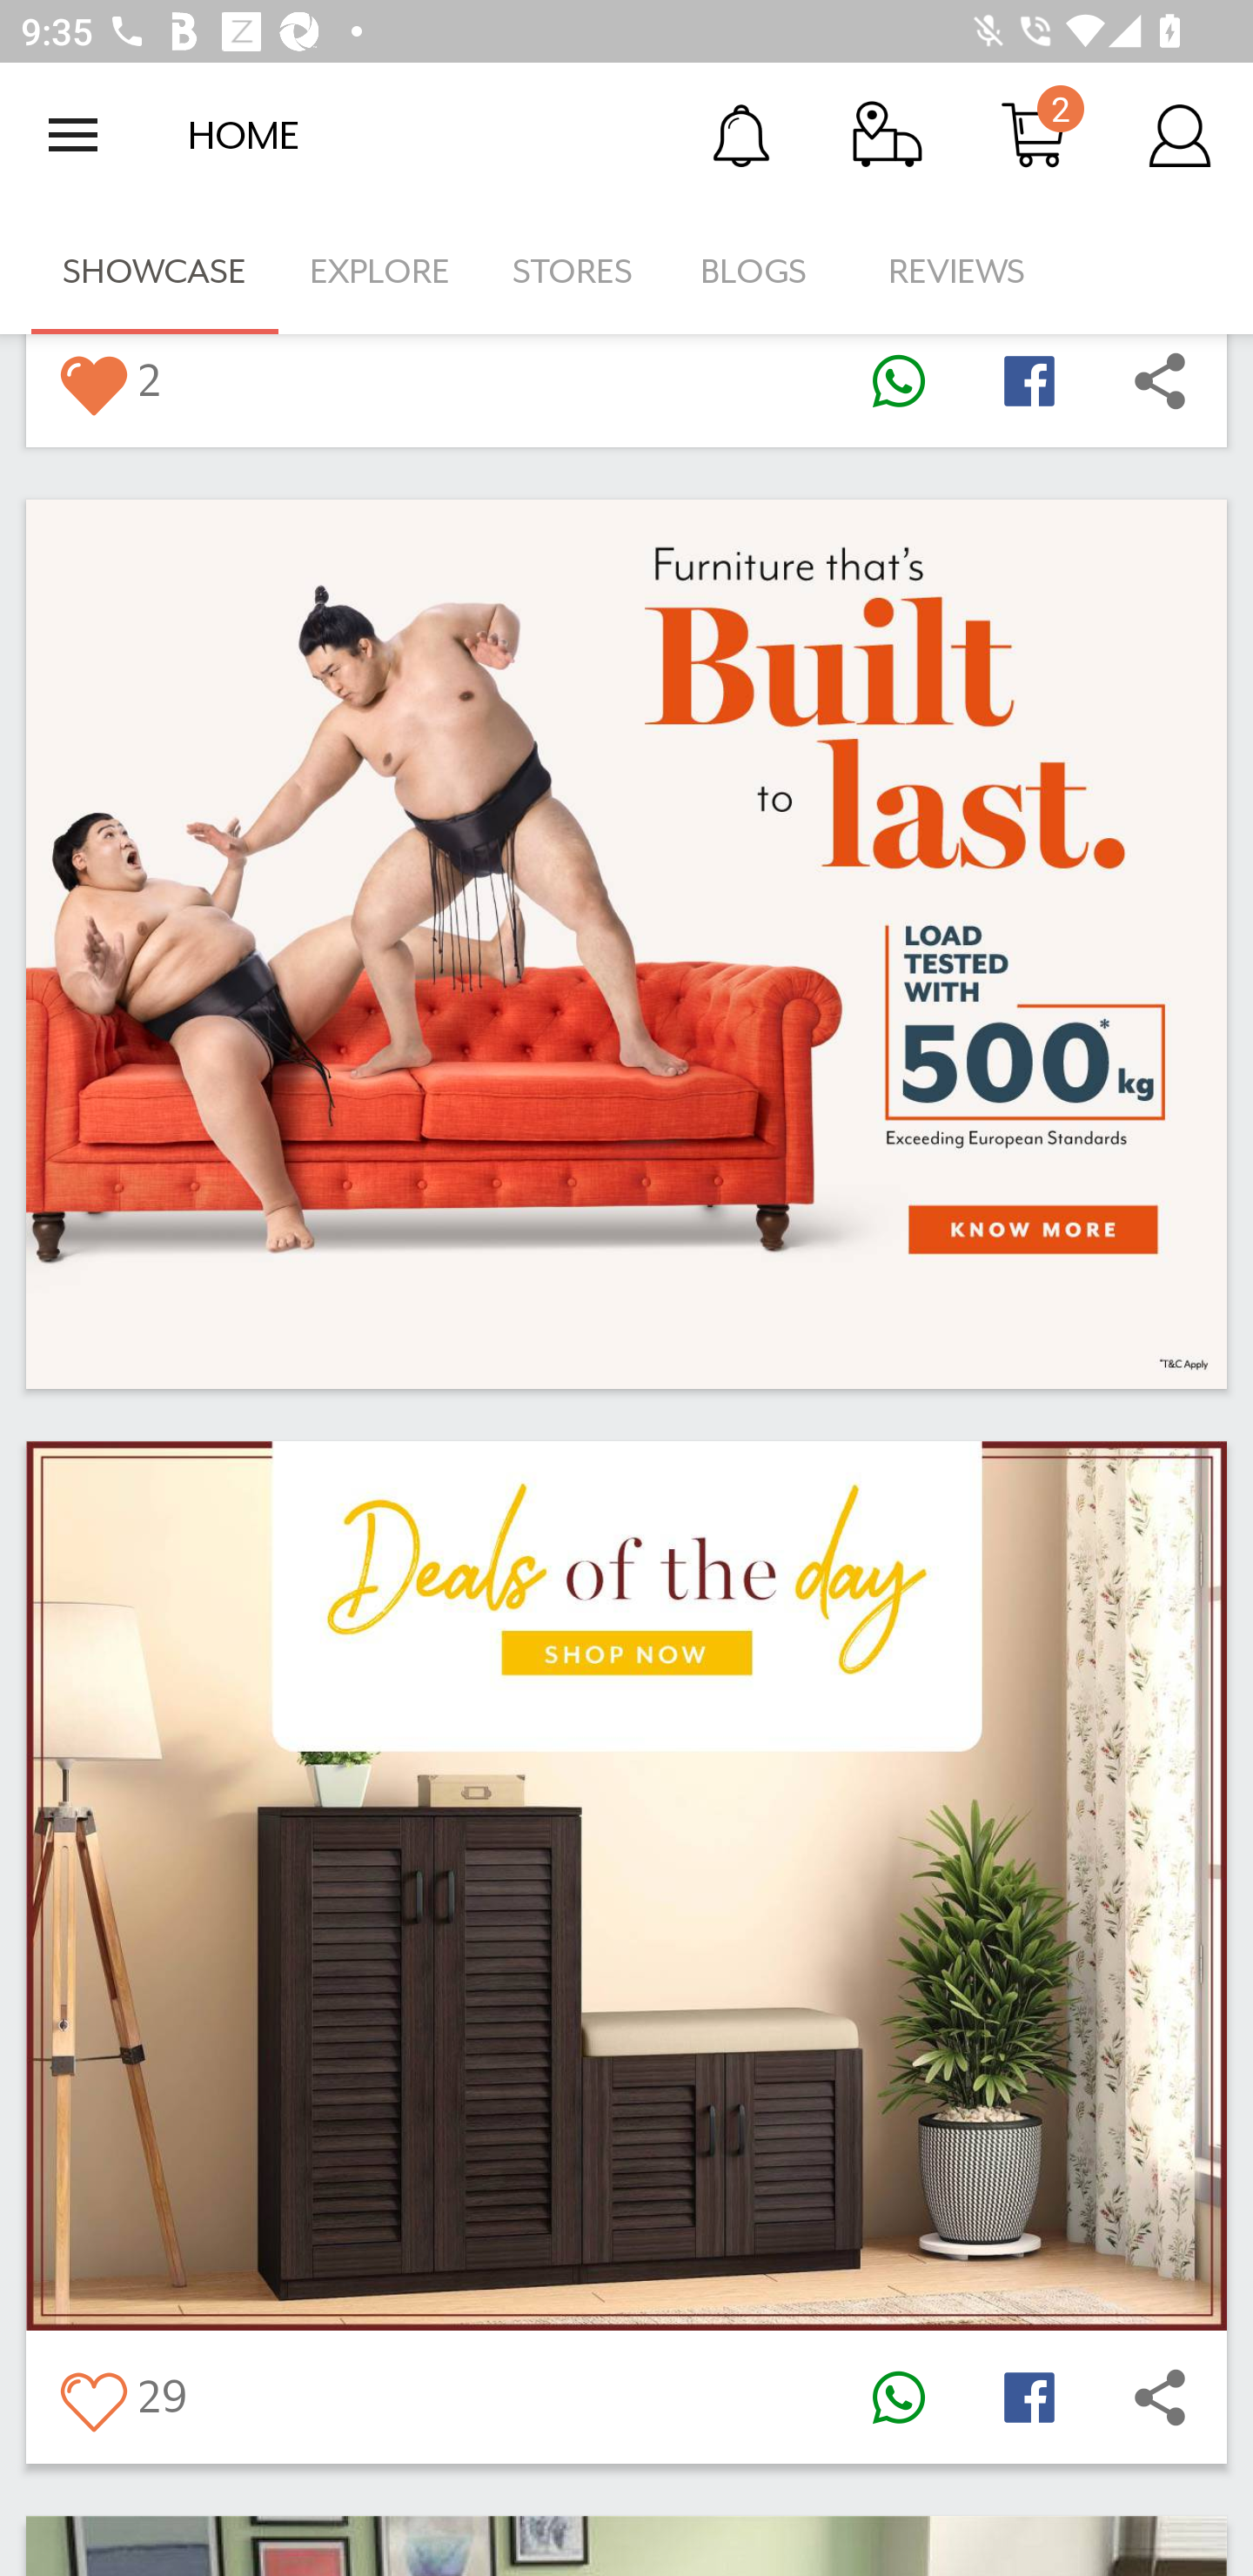 This screenshot has width=1253, height=2576. Describe the element at coordinates (1034, 134) in the screenshot. I see `Cart` at that location.